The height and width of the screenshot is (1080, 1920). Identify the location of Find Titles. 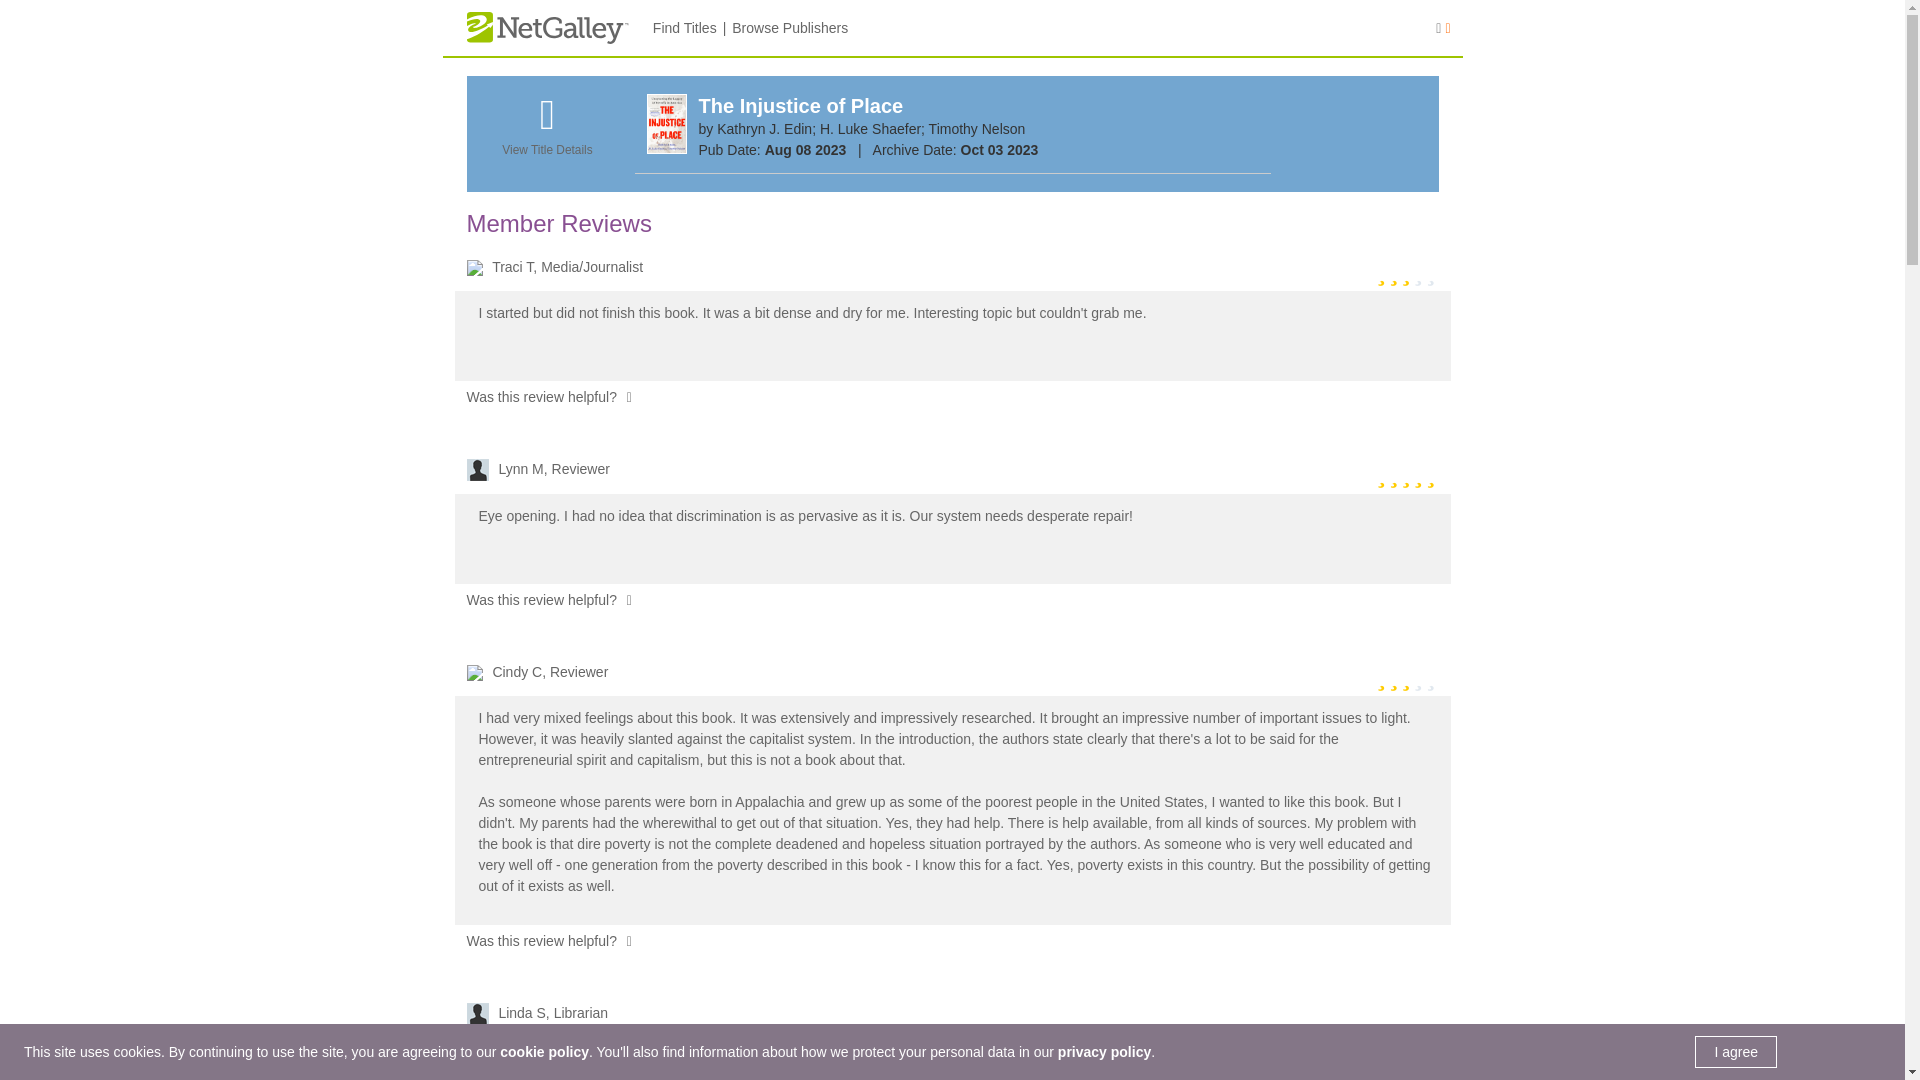
(684, 28).